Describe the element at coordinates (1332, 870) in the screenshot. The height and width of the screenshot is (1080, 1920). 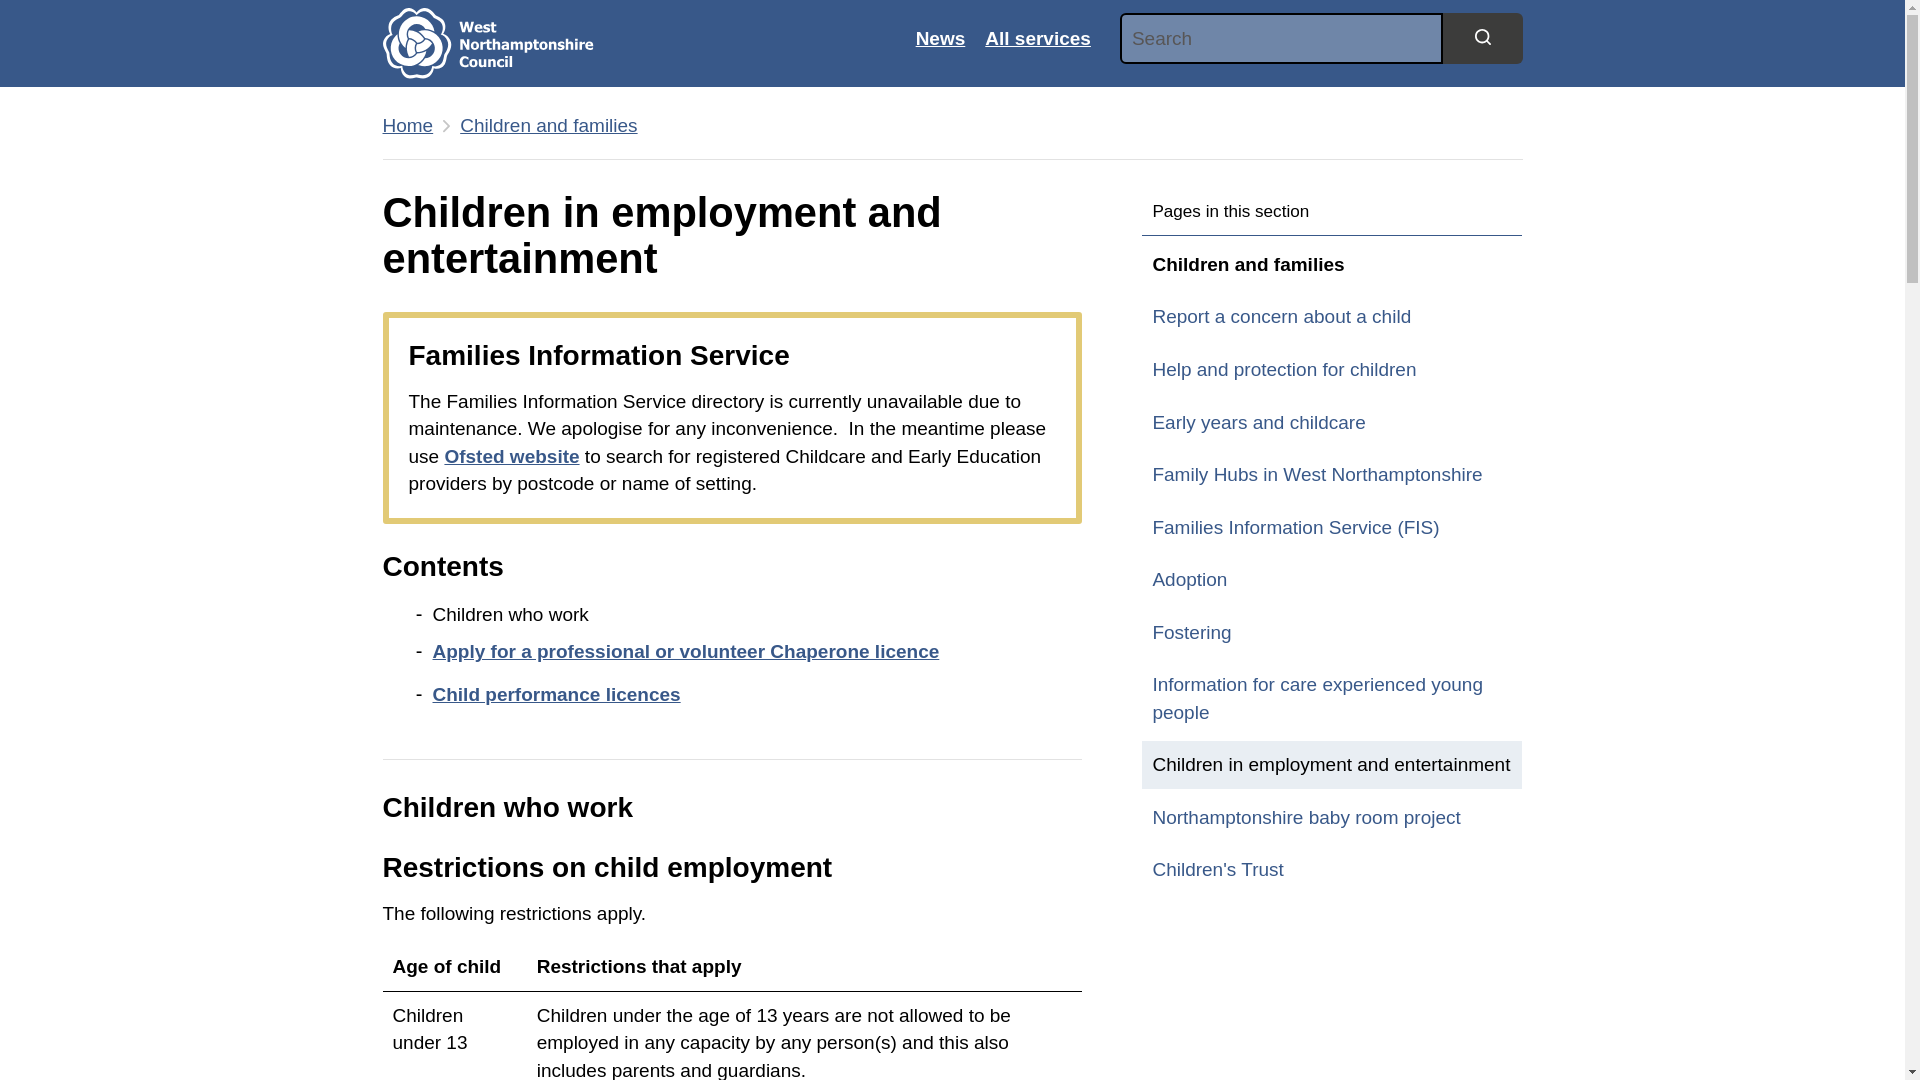
I see `Children's Trust` at that location.